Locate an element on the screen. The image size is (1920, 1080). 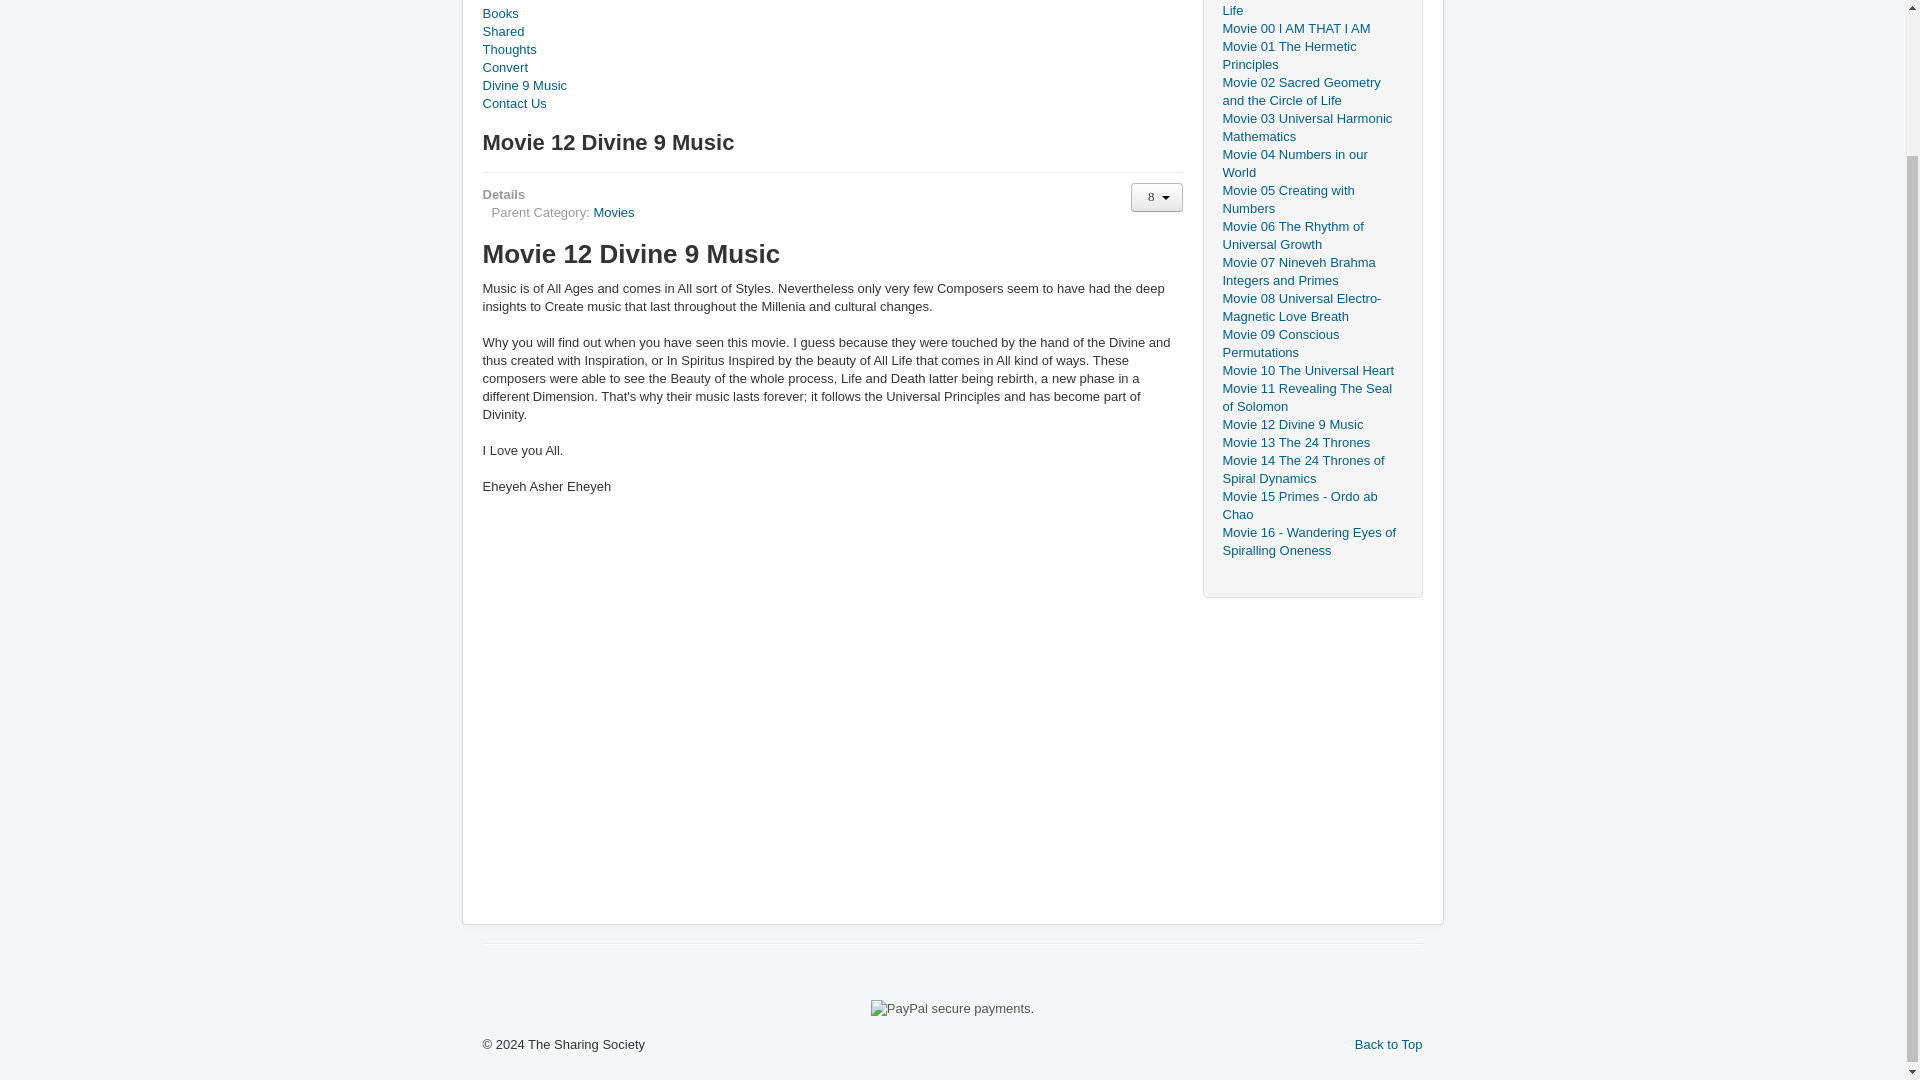
Movie 01 The Hermetic Principles is located at coordinates (1311, 56).